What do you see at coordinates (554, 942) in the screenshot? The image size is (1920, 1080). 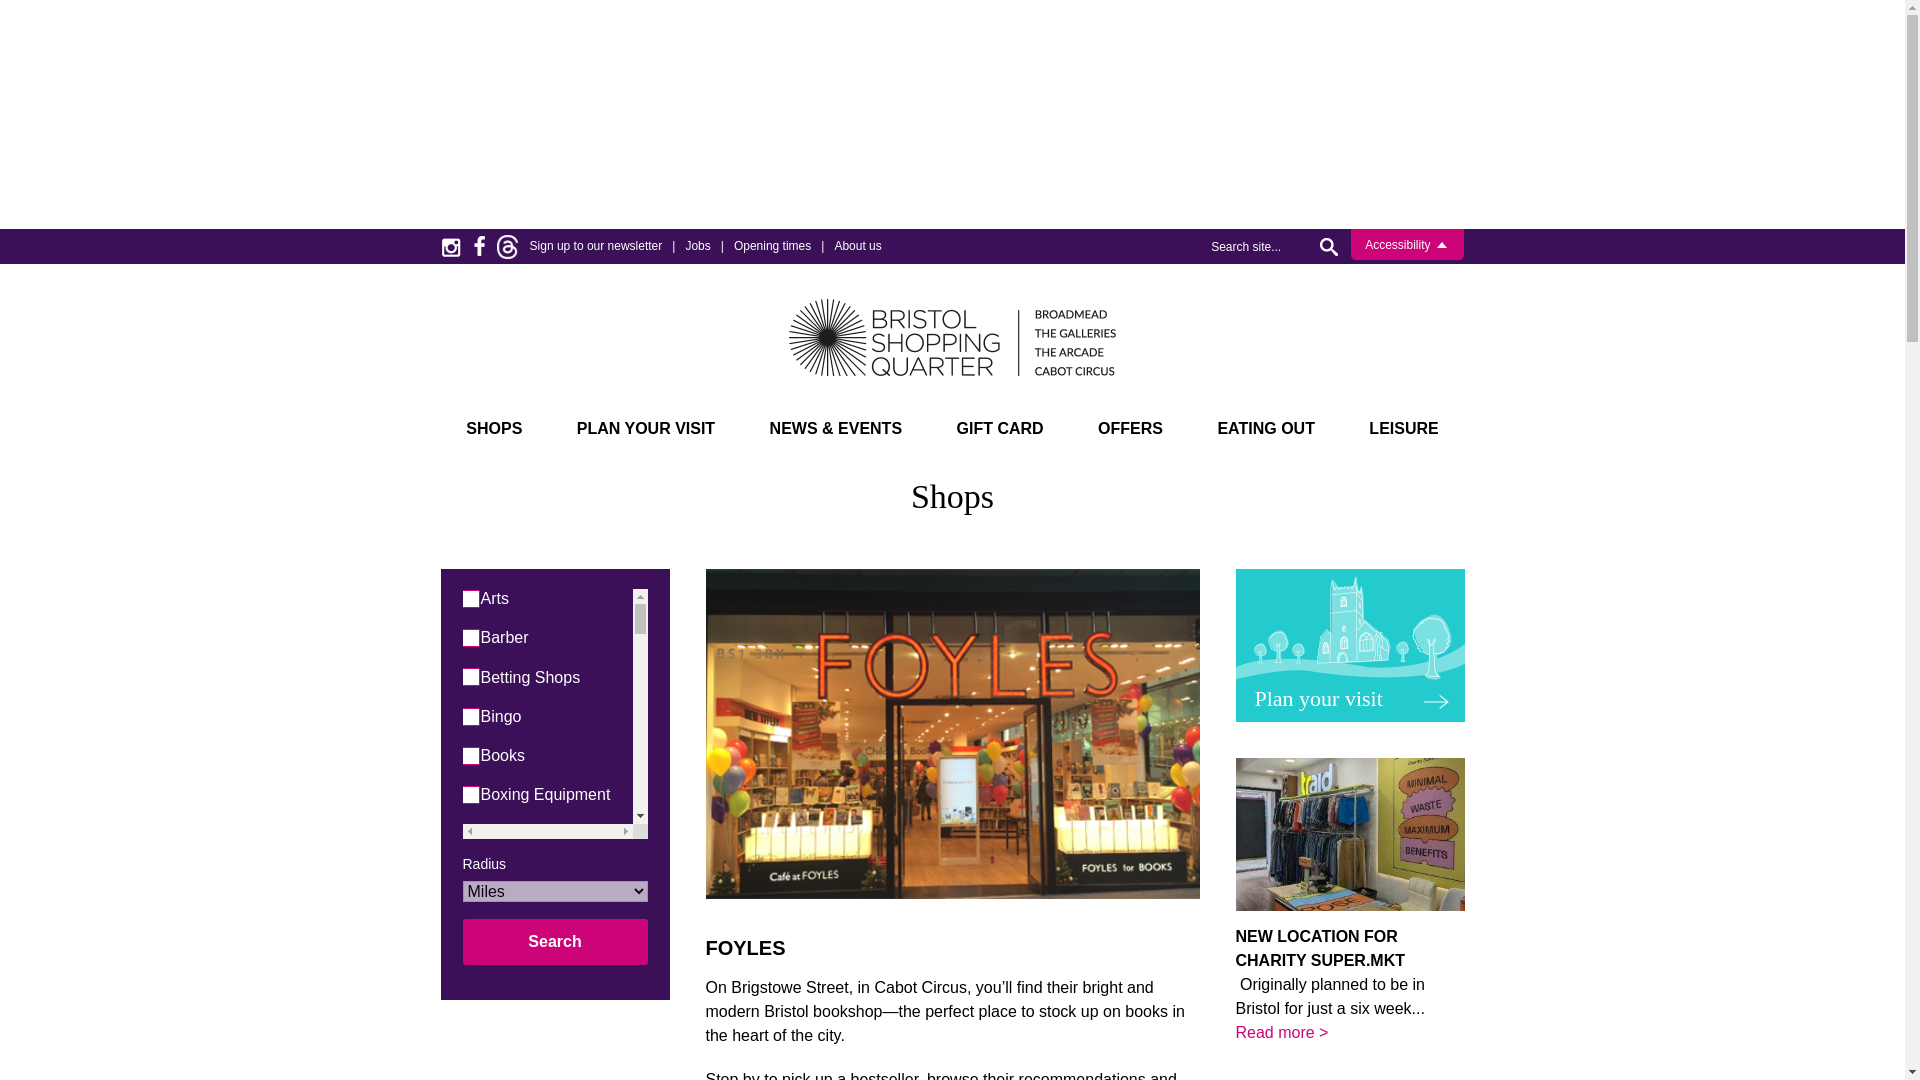 I see `Search` at bounding box center [554, 942].